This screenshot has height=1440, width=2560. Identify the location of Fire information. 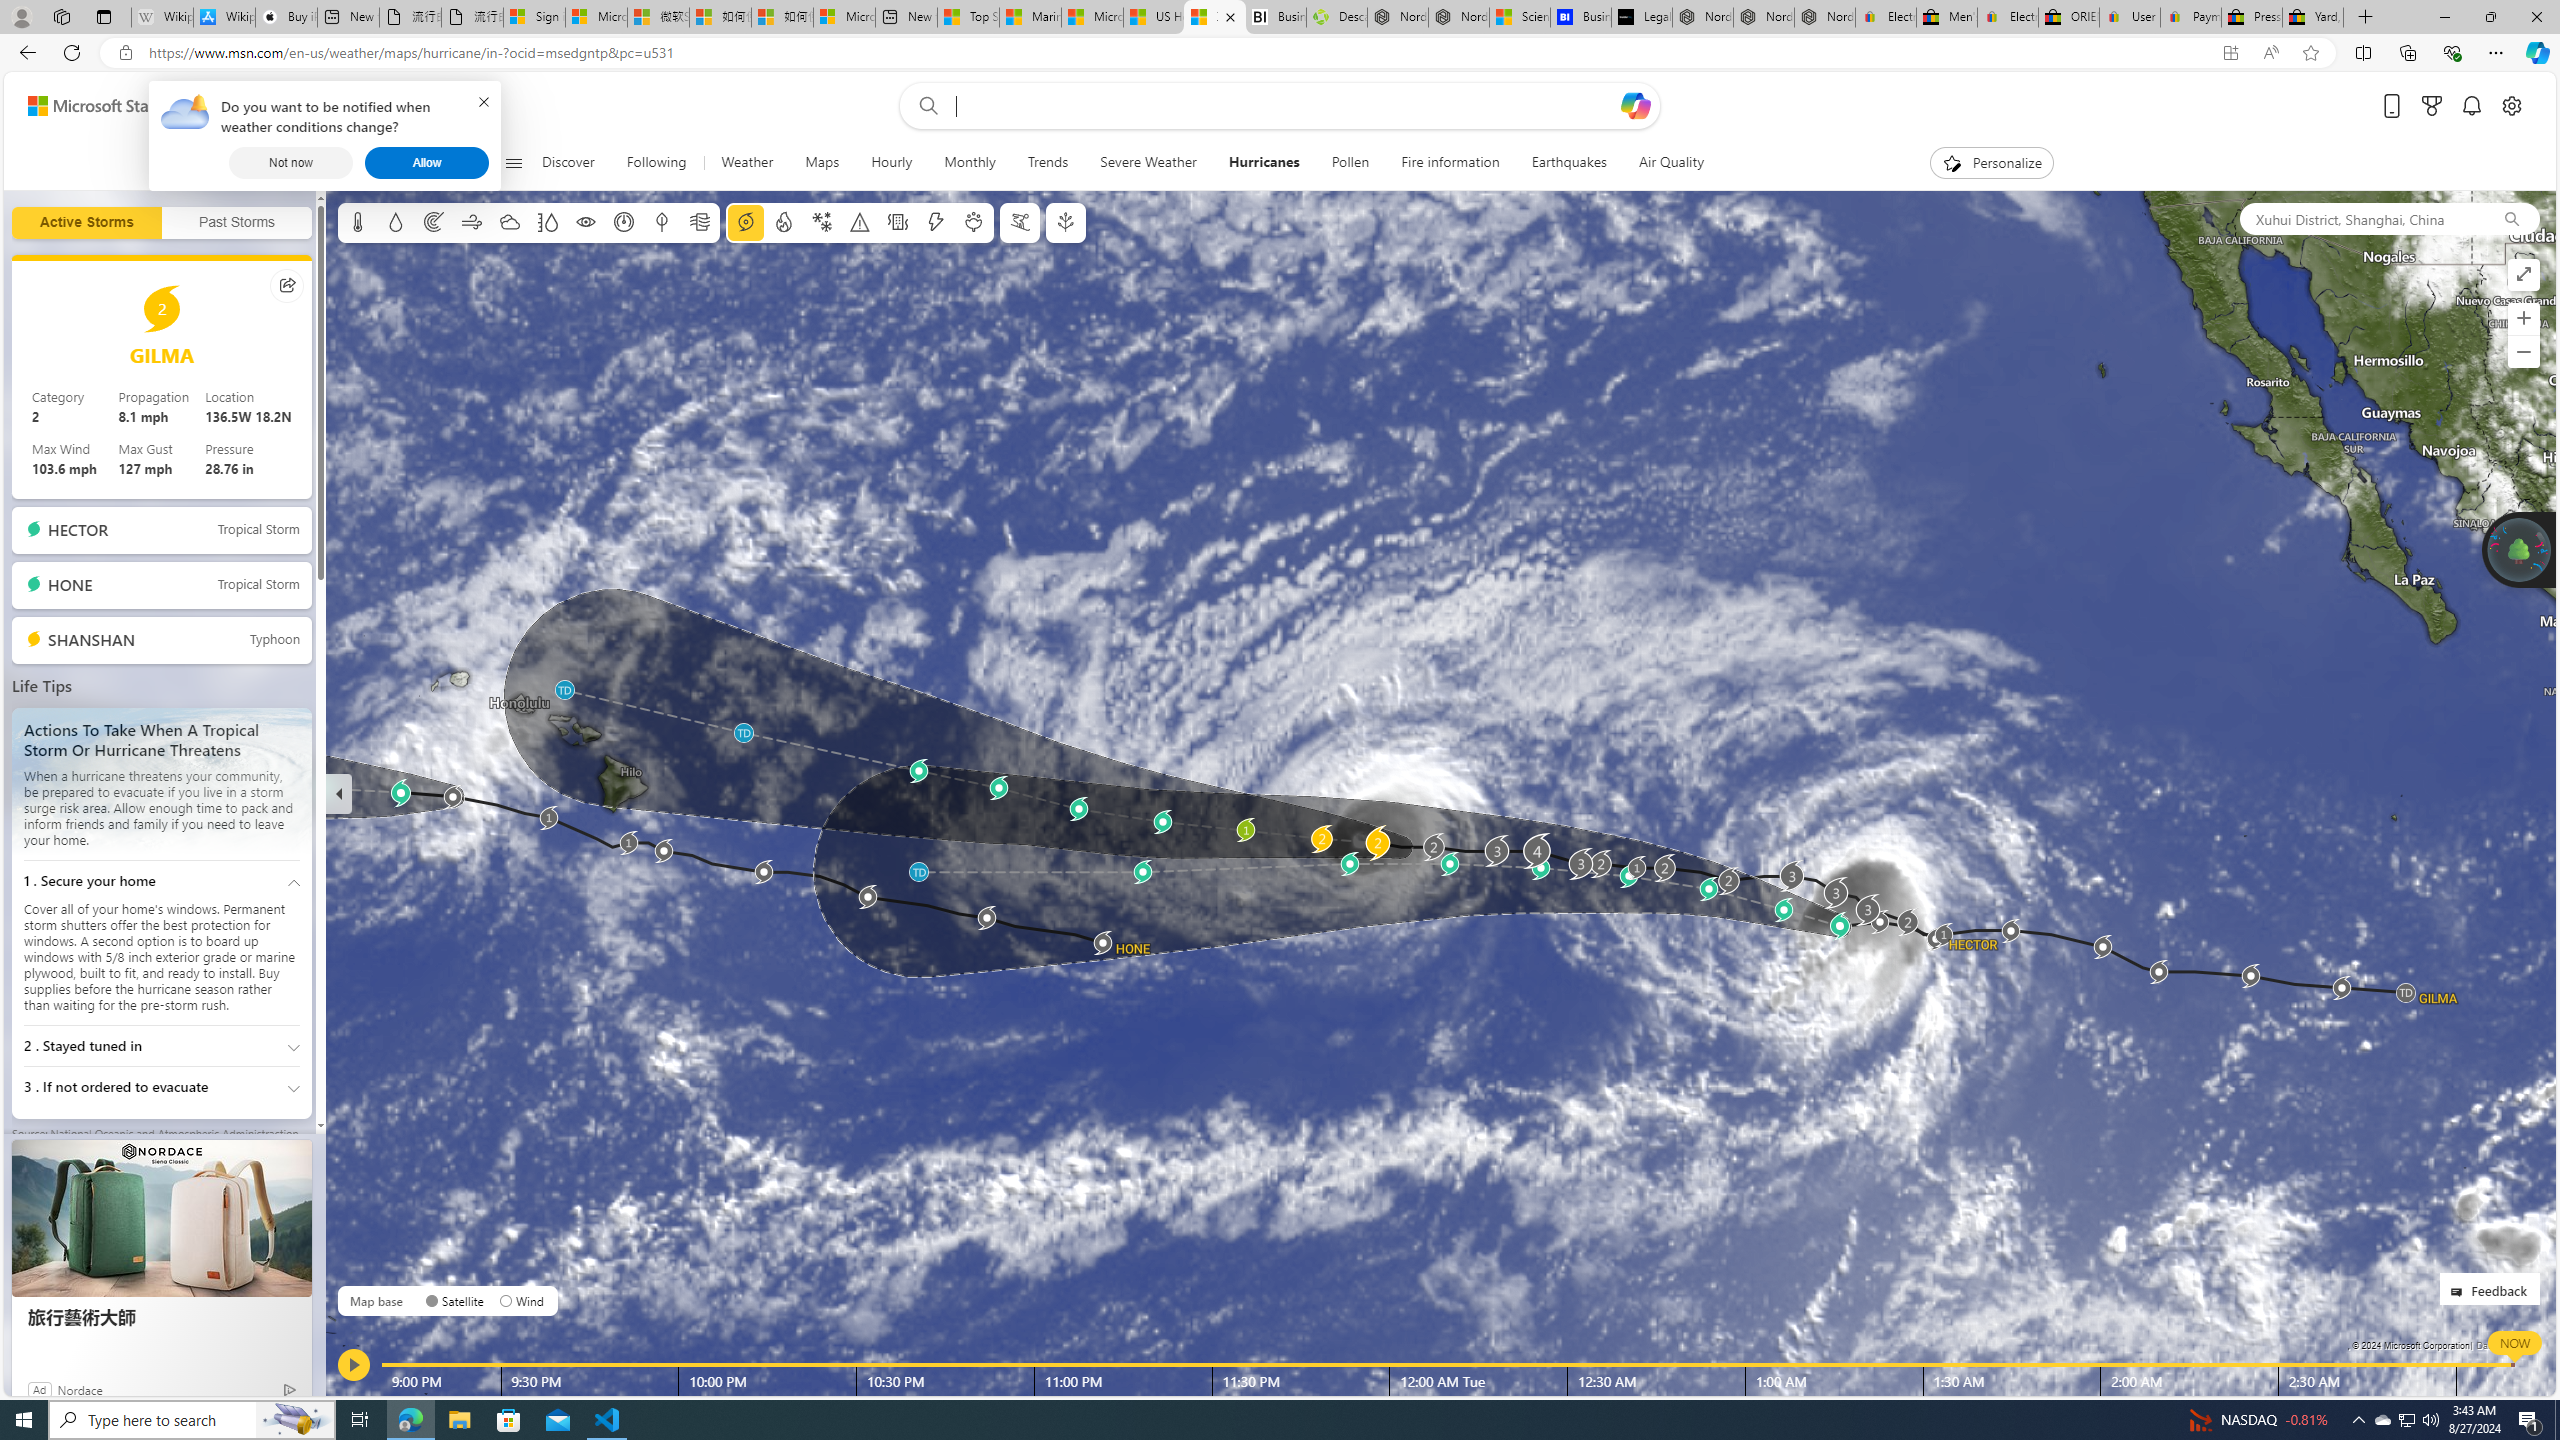
(783, 222).